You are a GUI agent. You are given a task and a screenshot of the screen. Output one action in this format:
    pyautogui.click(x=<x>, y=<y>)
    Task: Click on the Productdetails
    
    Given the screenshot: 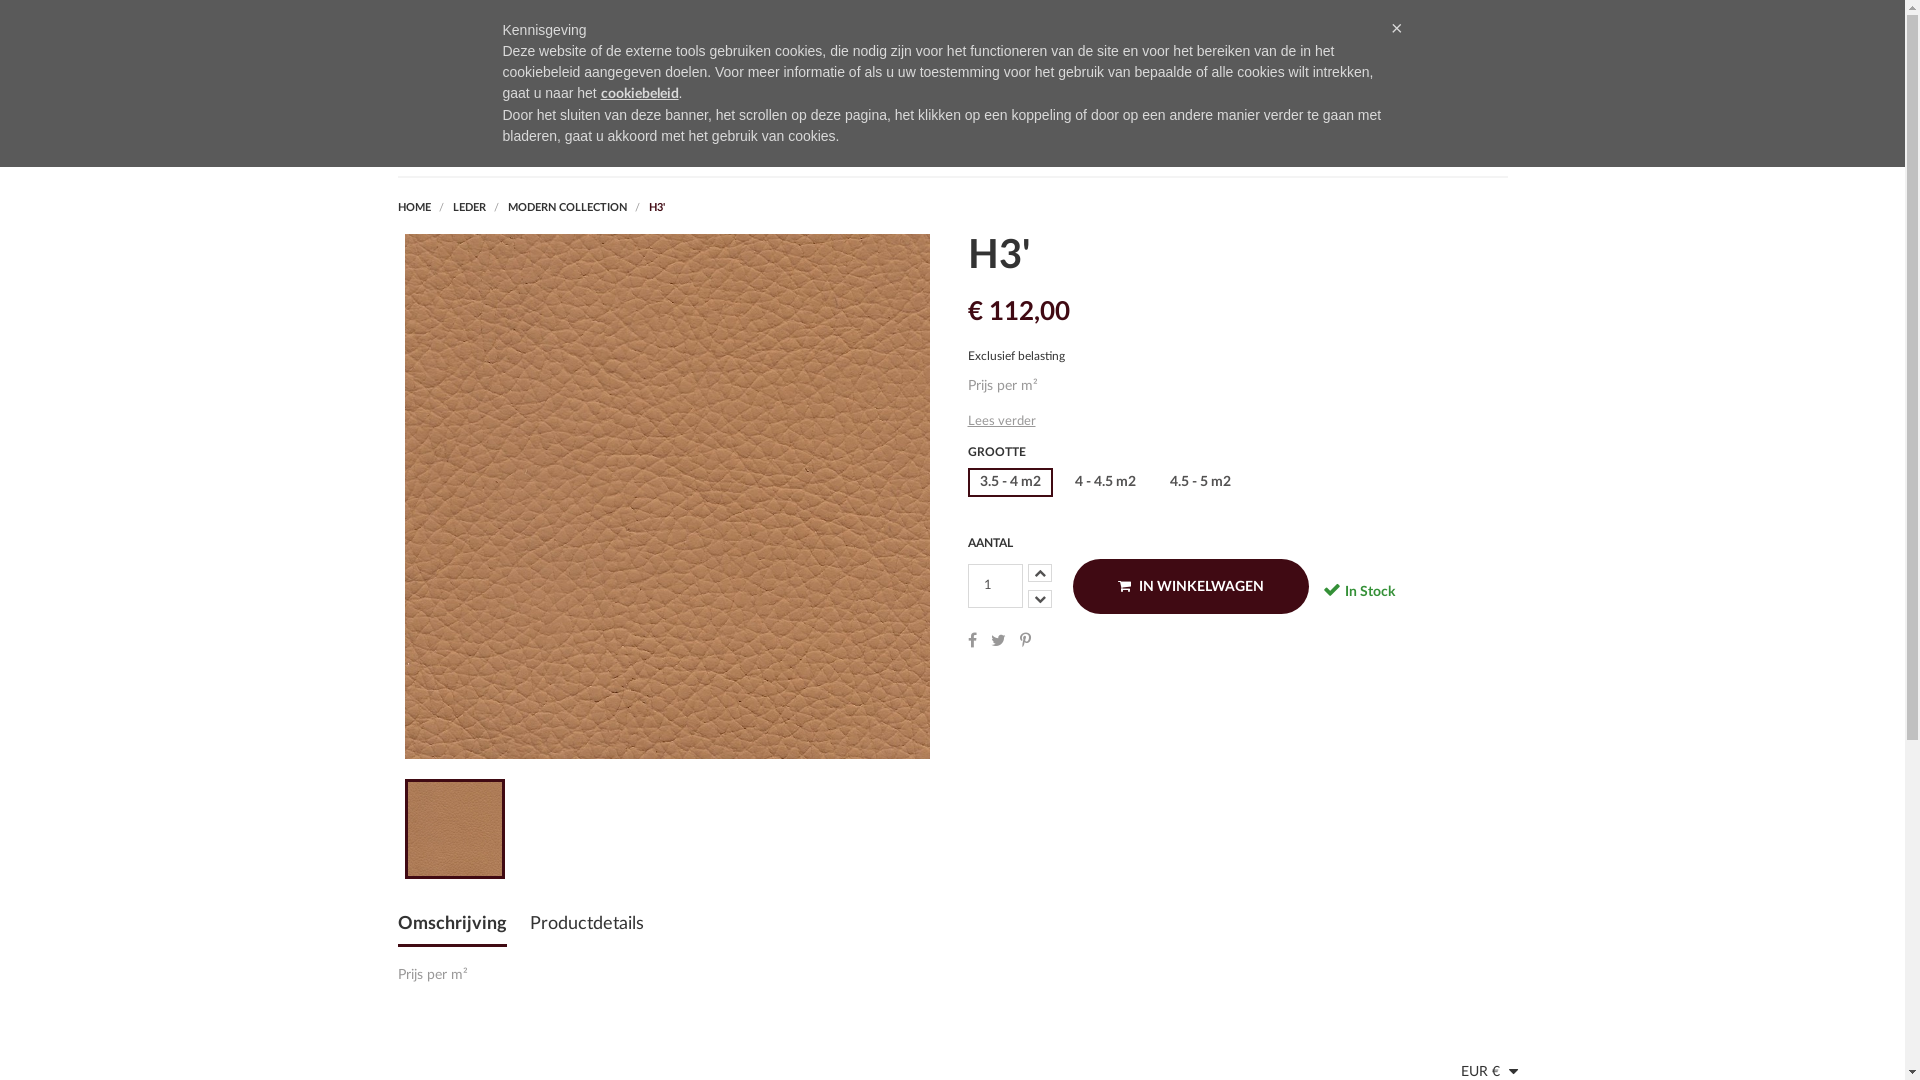 What is the action you would take?
    pyautogui.click(x=587, y=930)
    